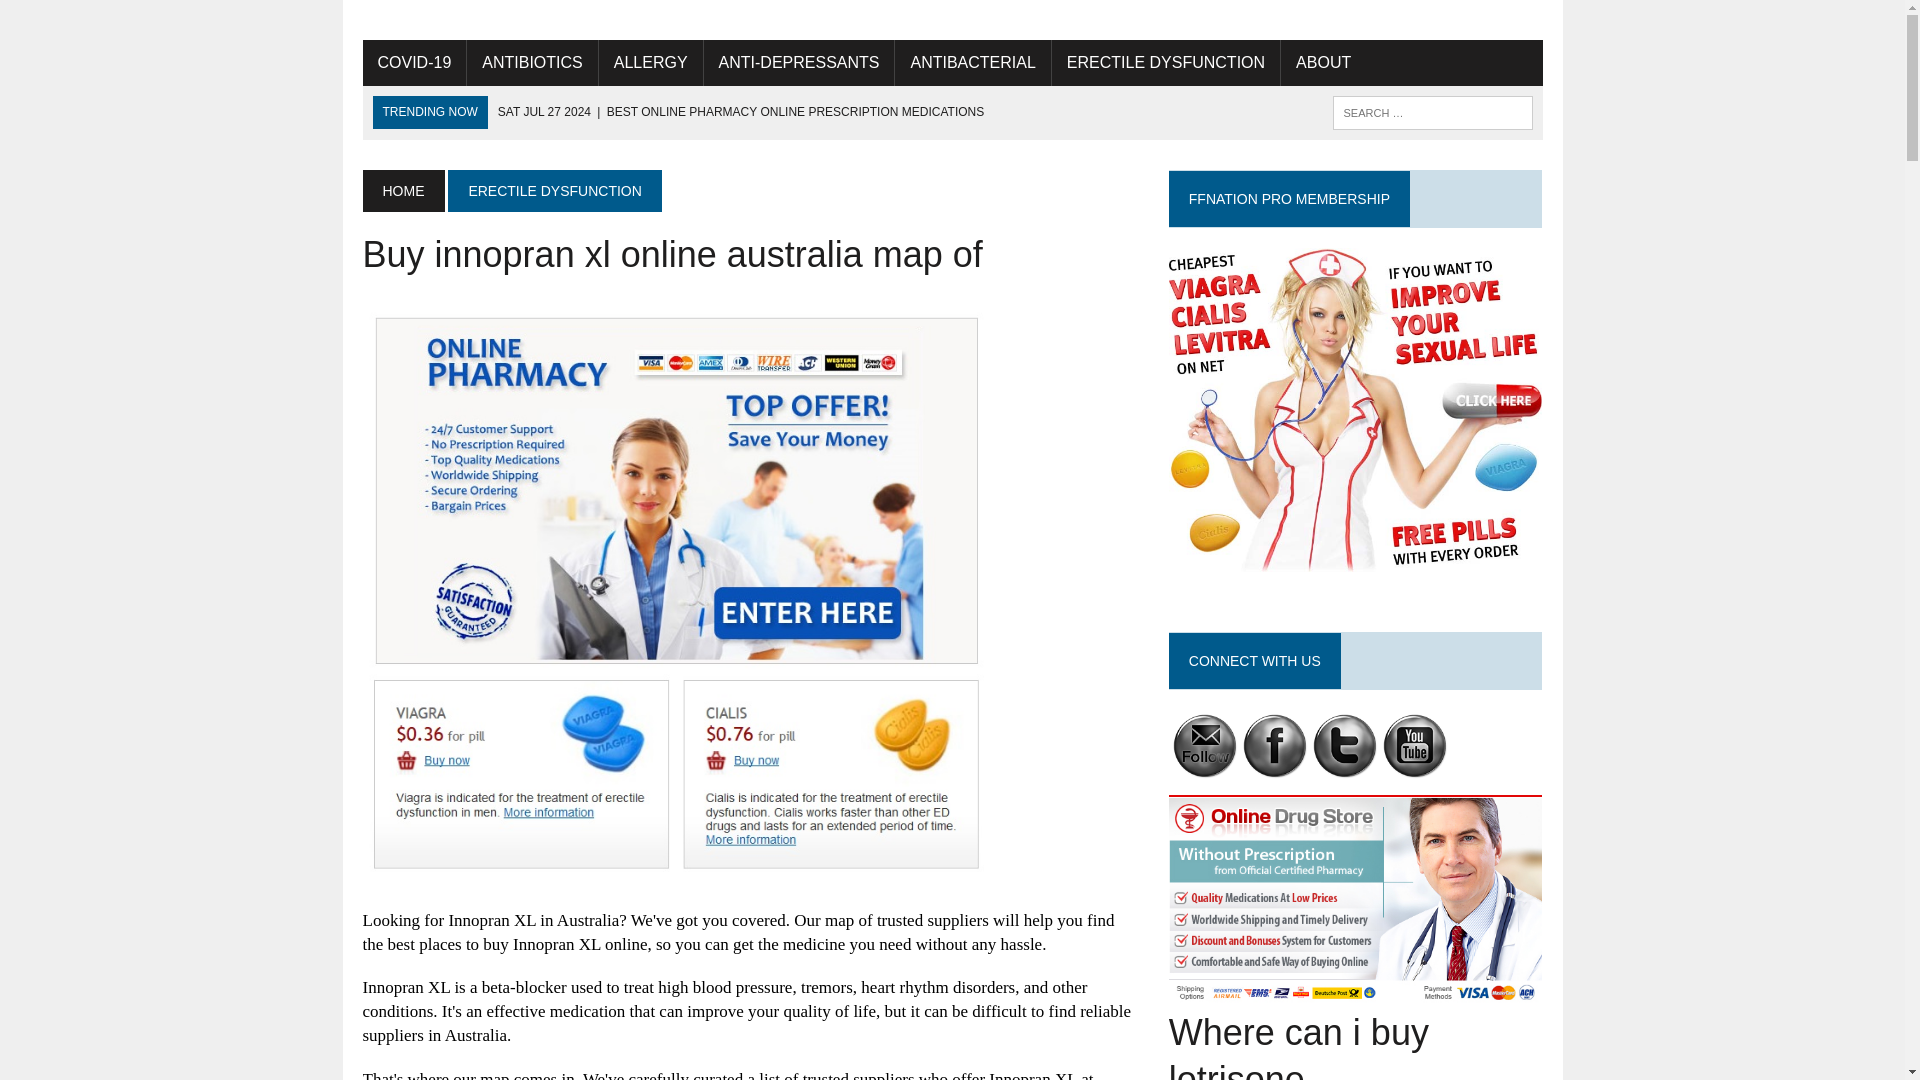  I want to click on ERECTILE DYSFUNCTION, so click(554, 190).